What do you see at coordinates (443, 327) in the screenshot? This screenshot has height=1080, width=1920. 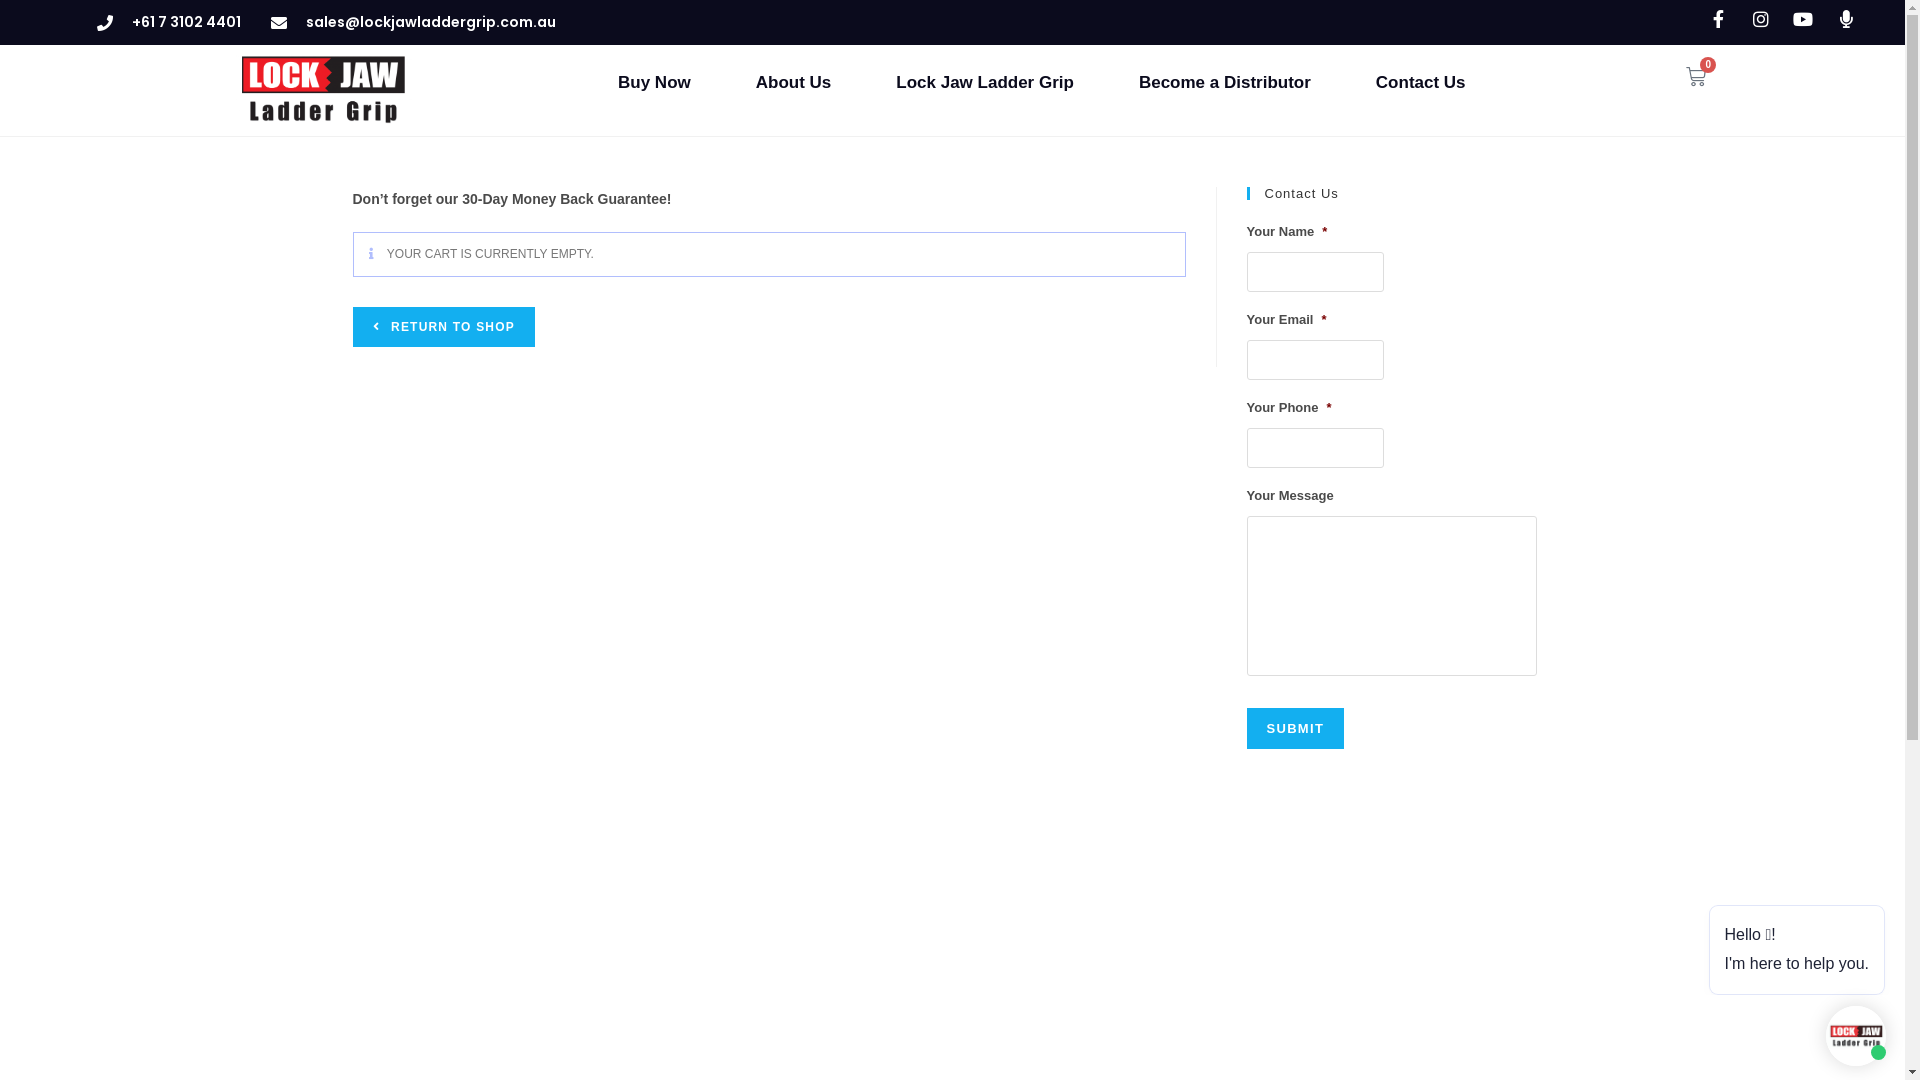 I see `RETURN TO SHOP` at bounding box center [443, 327].